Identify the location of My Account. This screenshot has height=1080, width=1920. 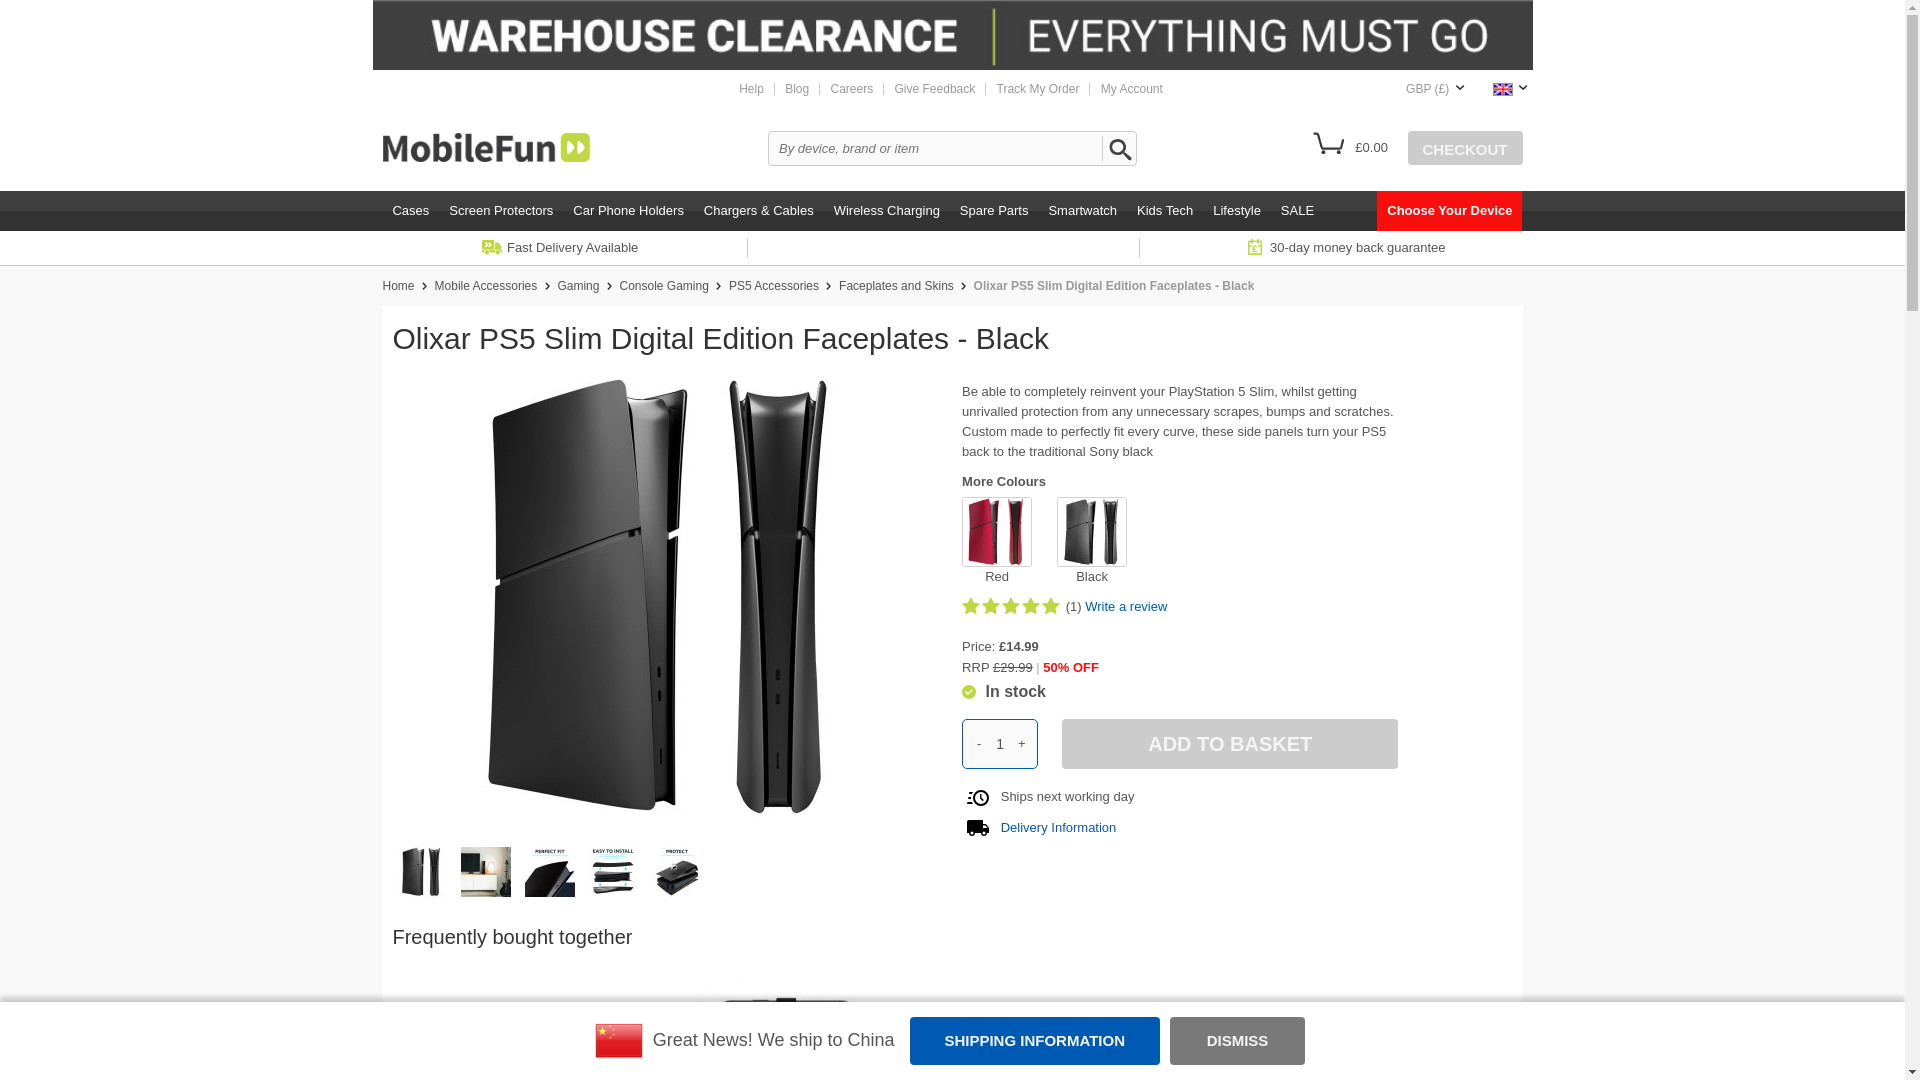
(1132, 89).